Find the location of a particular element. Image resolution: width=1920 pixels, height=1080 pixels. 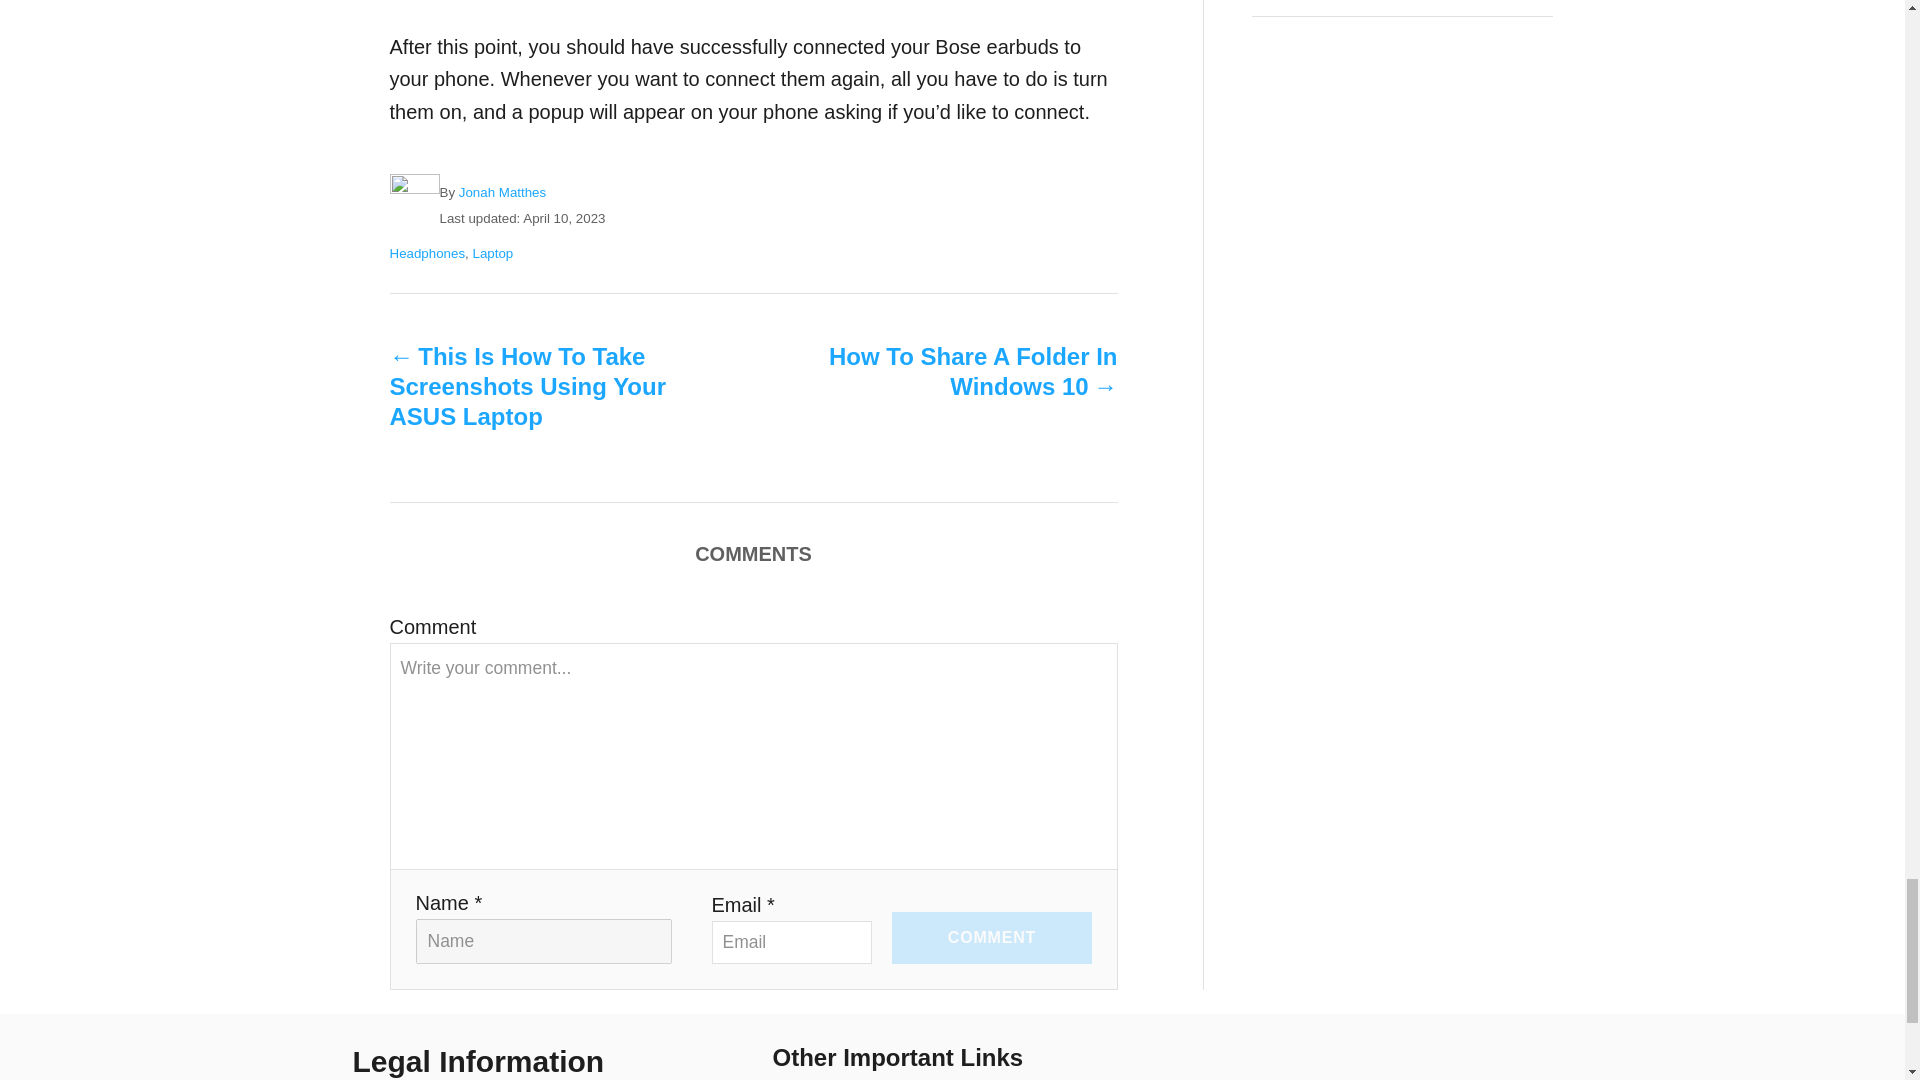

Headphones is located at coordinates (428, 254).